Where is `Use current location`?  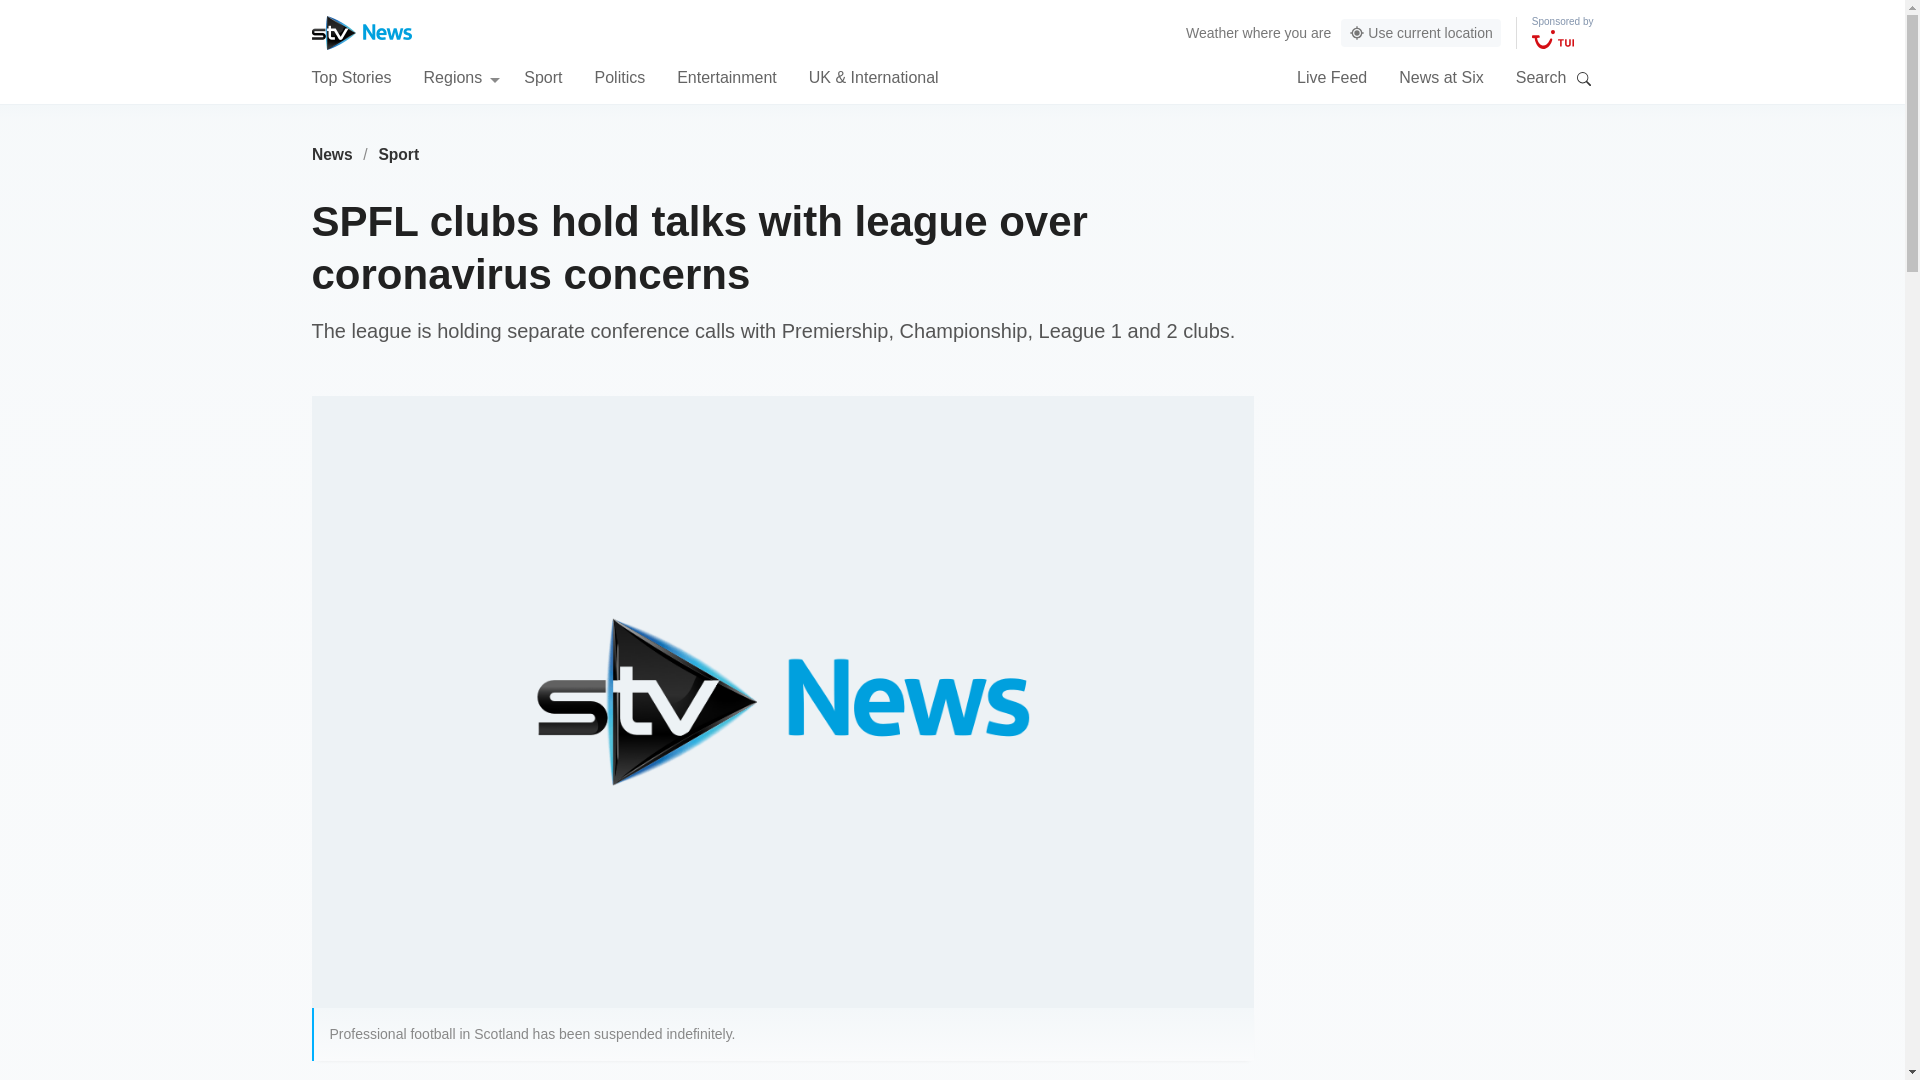 Use current location is located at coordinates (1420, 33).